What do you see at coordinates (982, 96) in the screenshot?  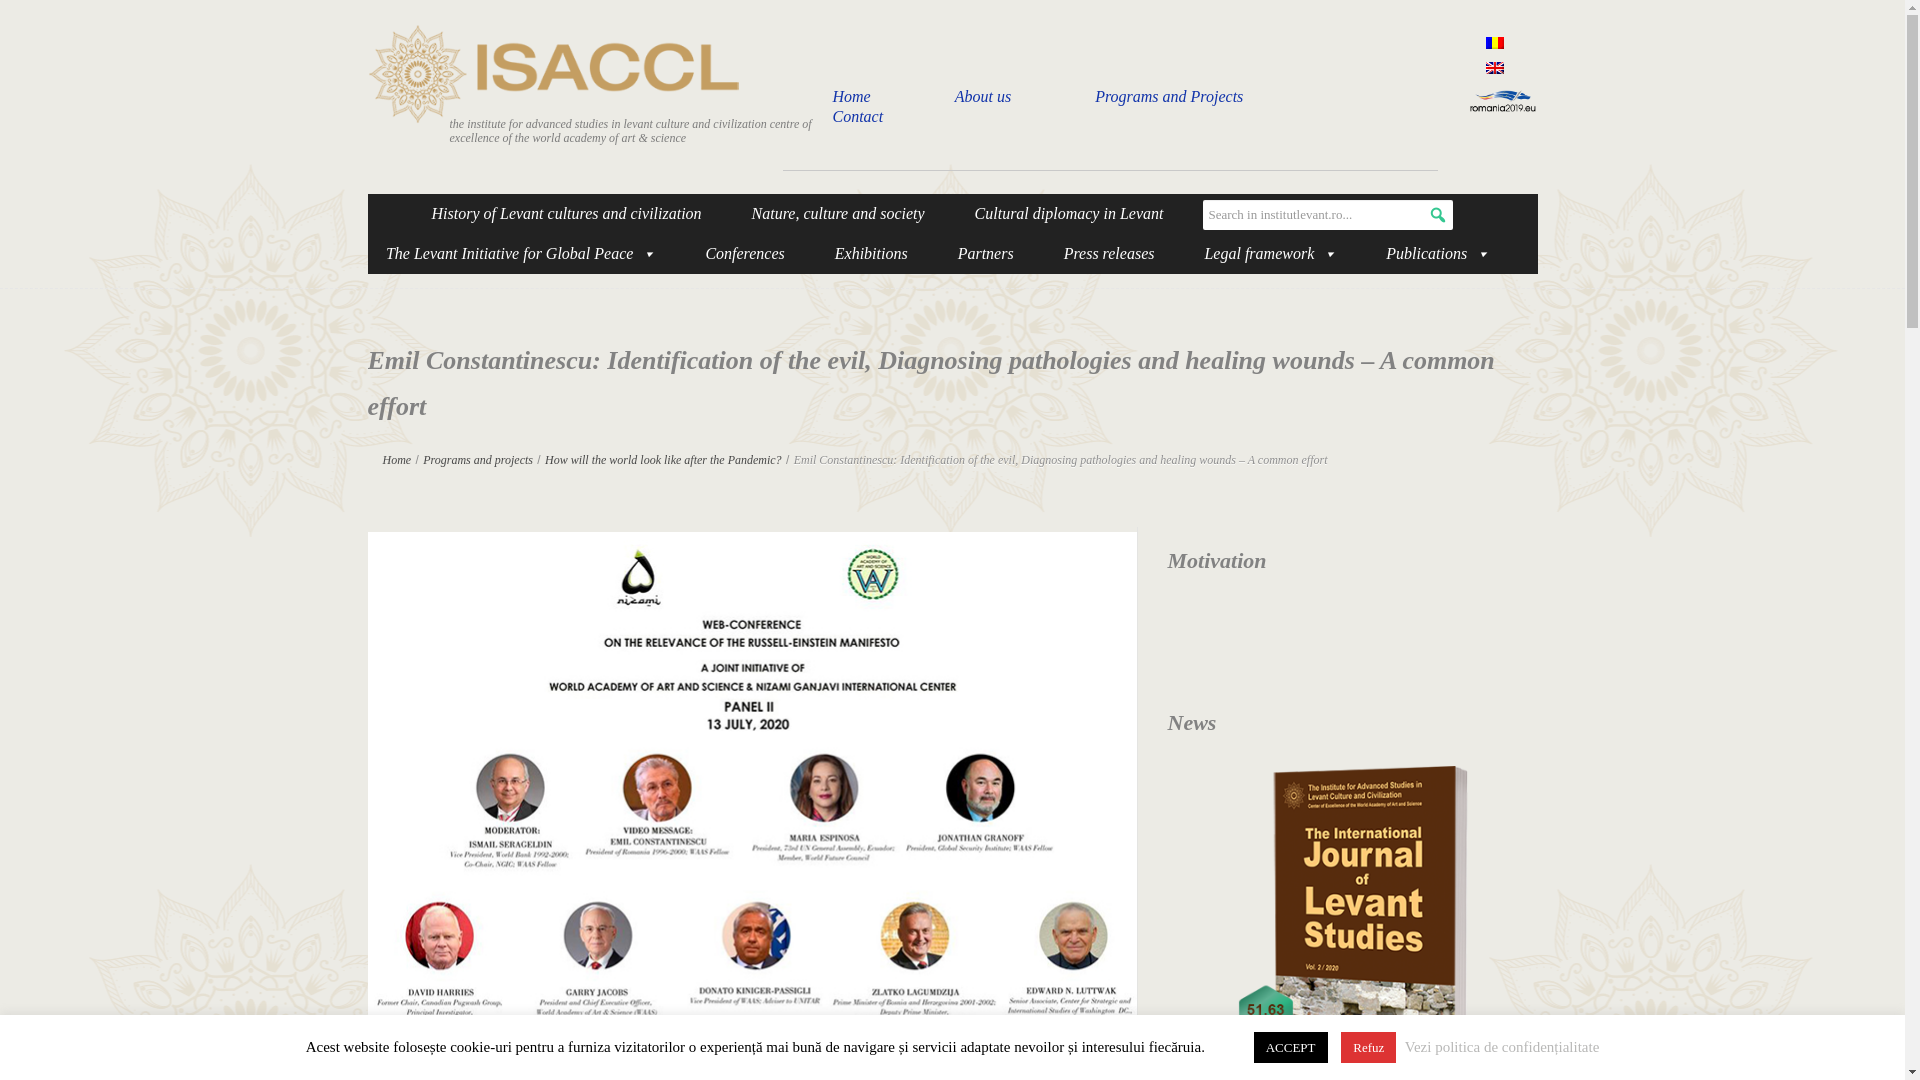 I see `About us` at bounding box center [982, 96].